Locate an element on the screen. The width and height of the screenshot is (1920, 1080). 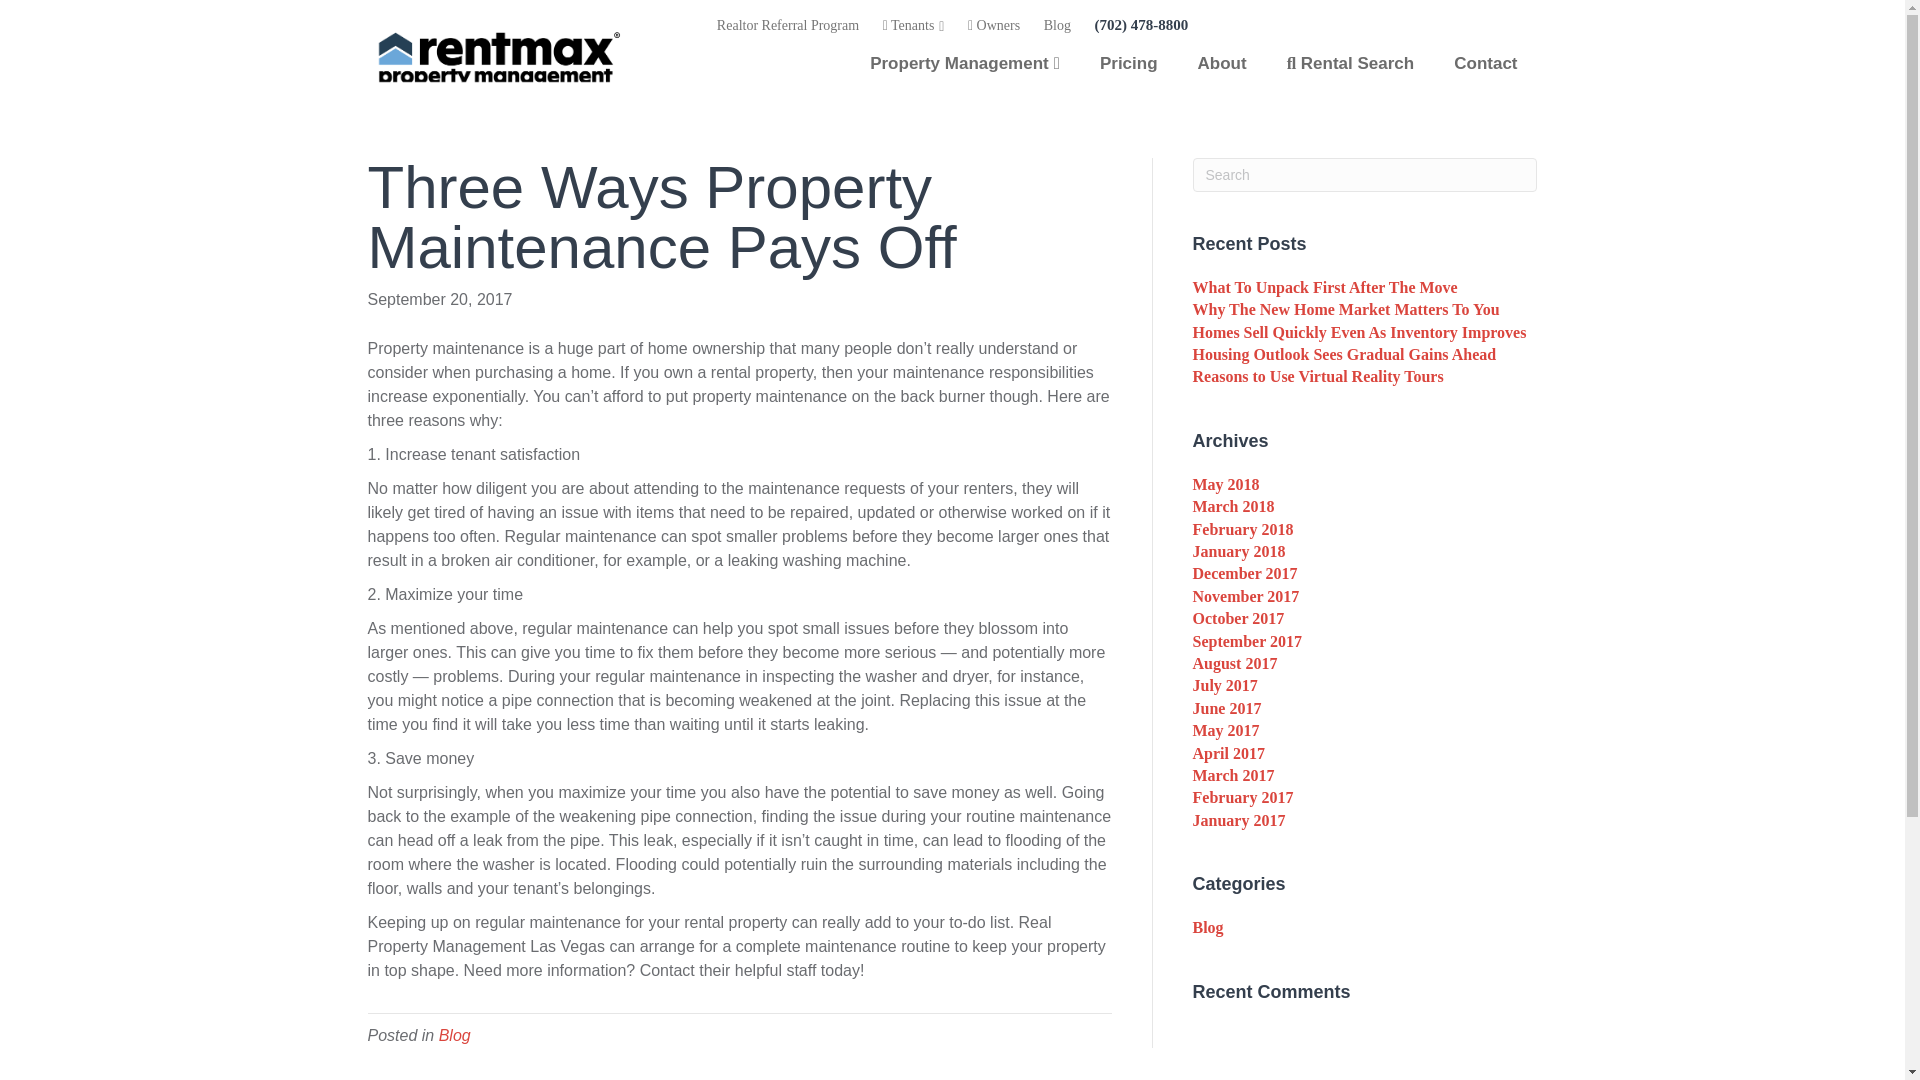
Why The New Home Market Matters To You is located at coordinates (1346, 309).